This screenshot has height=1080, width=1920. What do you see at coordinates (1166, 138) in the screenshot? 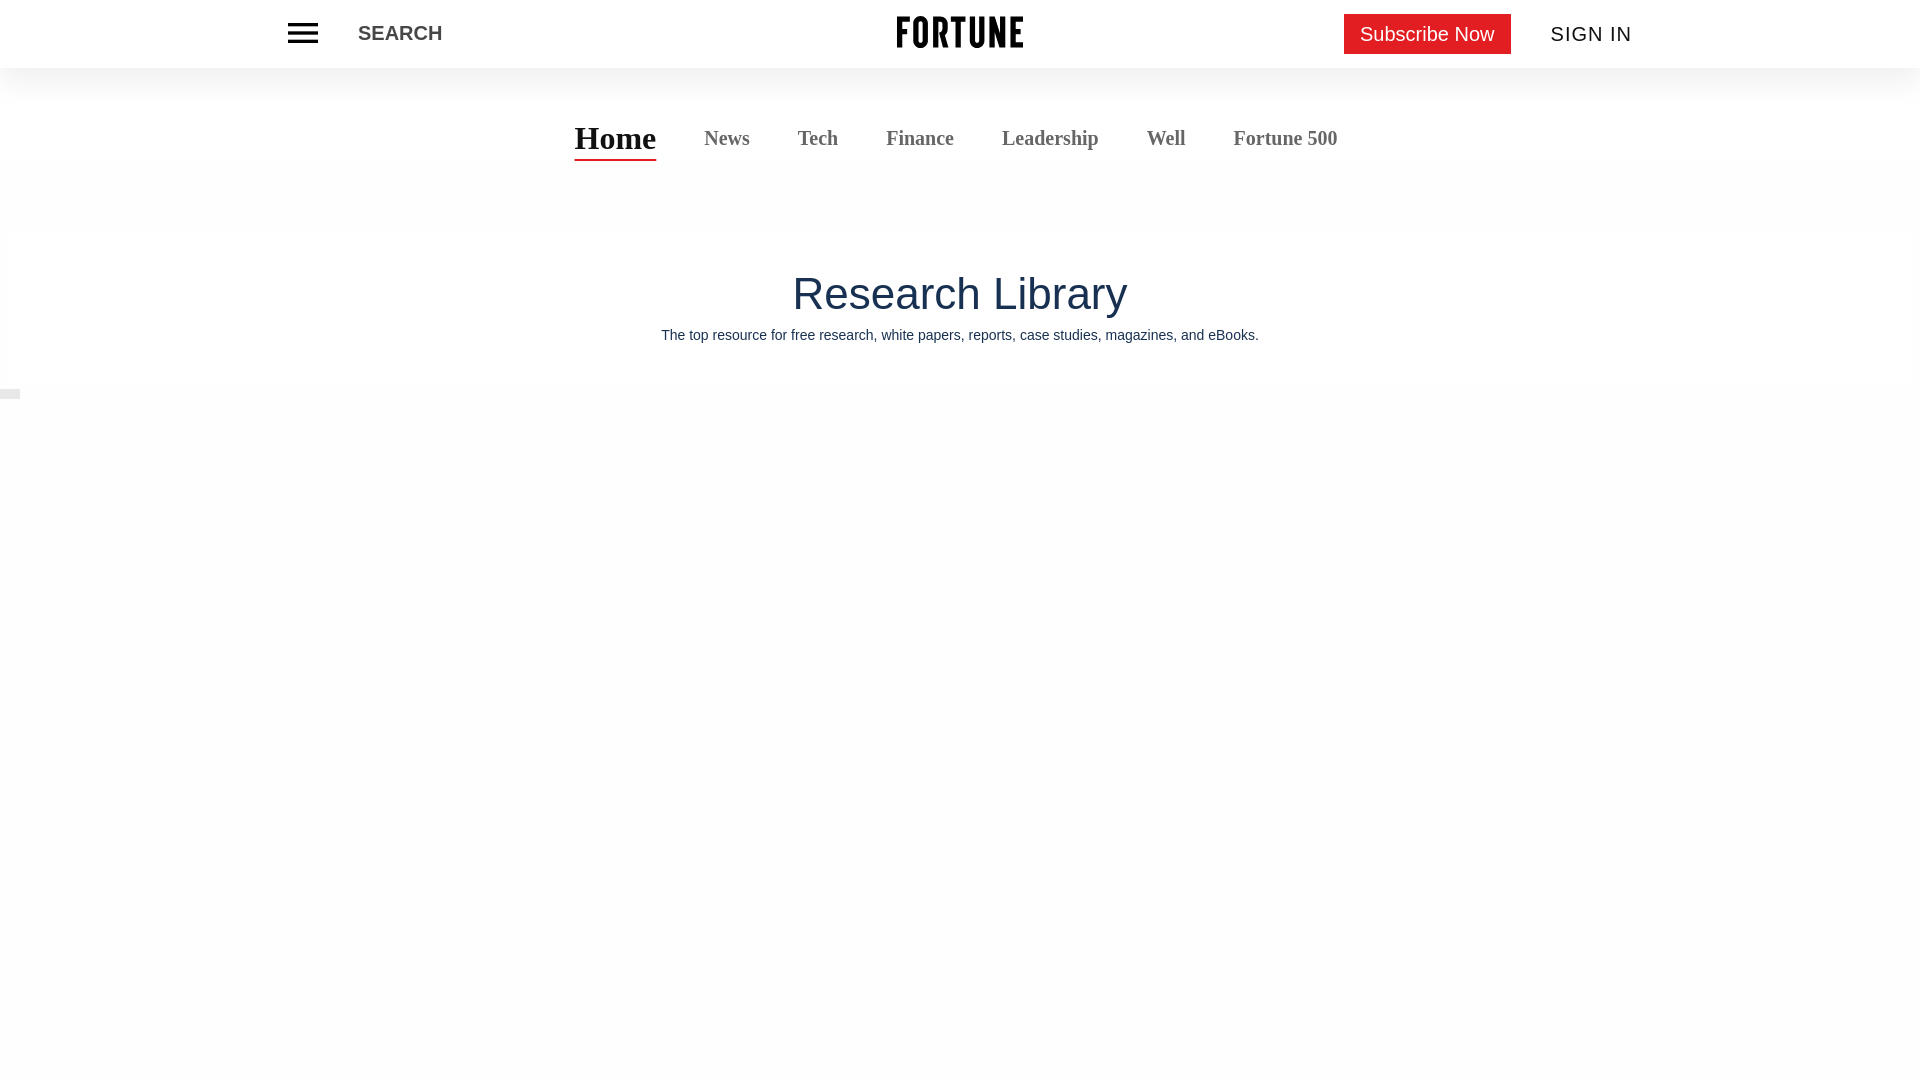
I see `Well` at bounding box center [1166, 138].